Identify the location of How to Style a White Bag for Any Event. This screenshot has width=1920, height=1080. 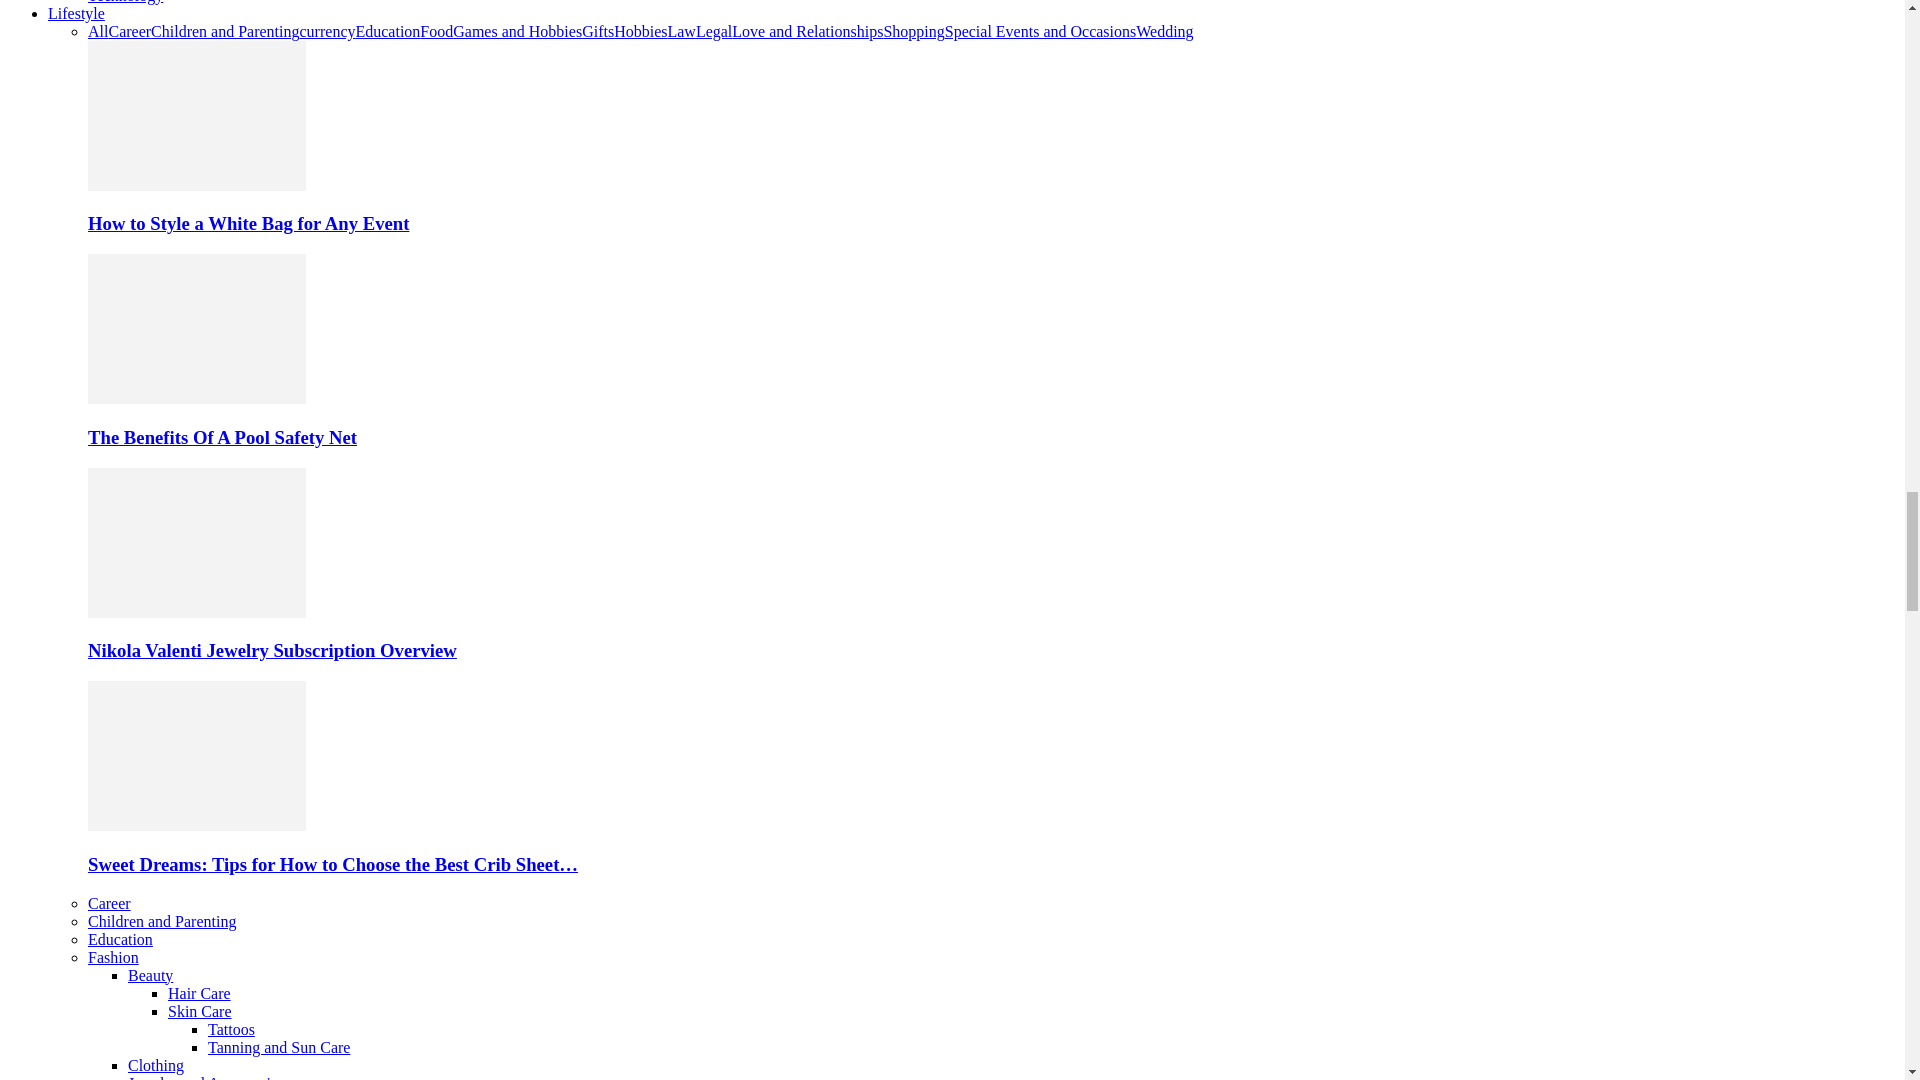
(248, 223).